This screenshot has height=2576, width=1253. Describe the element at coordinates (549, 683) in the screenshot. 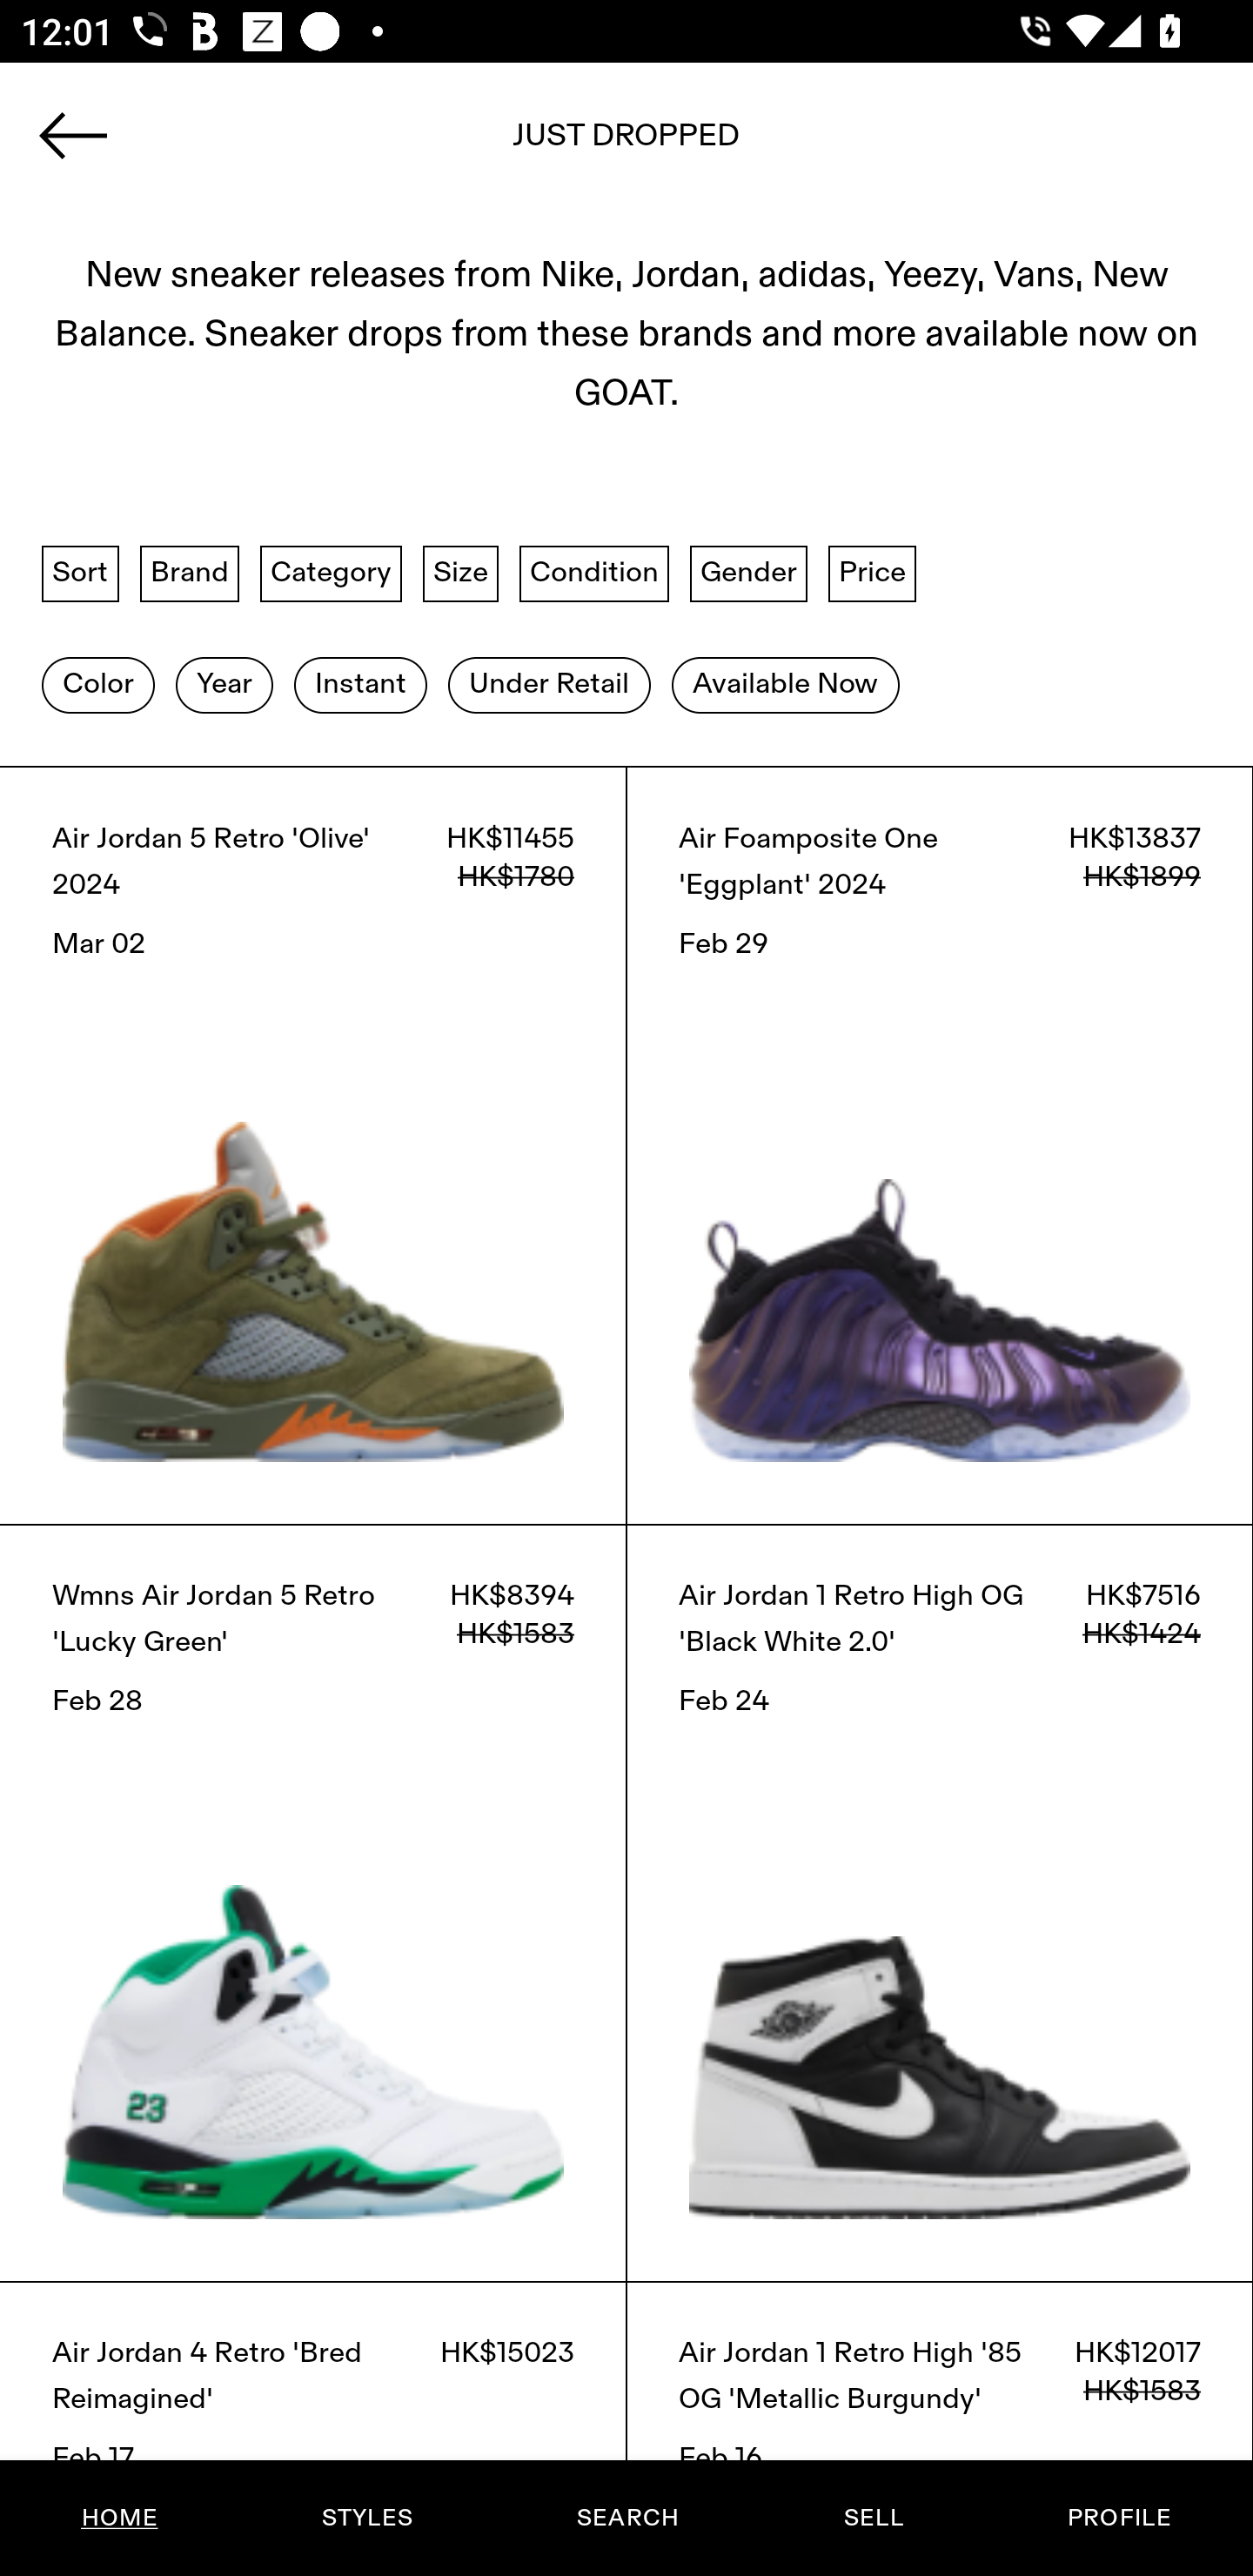

I see `Under Retail` at that location.